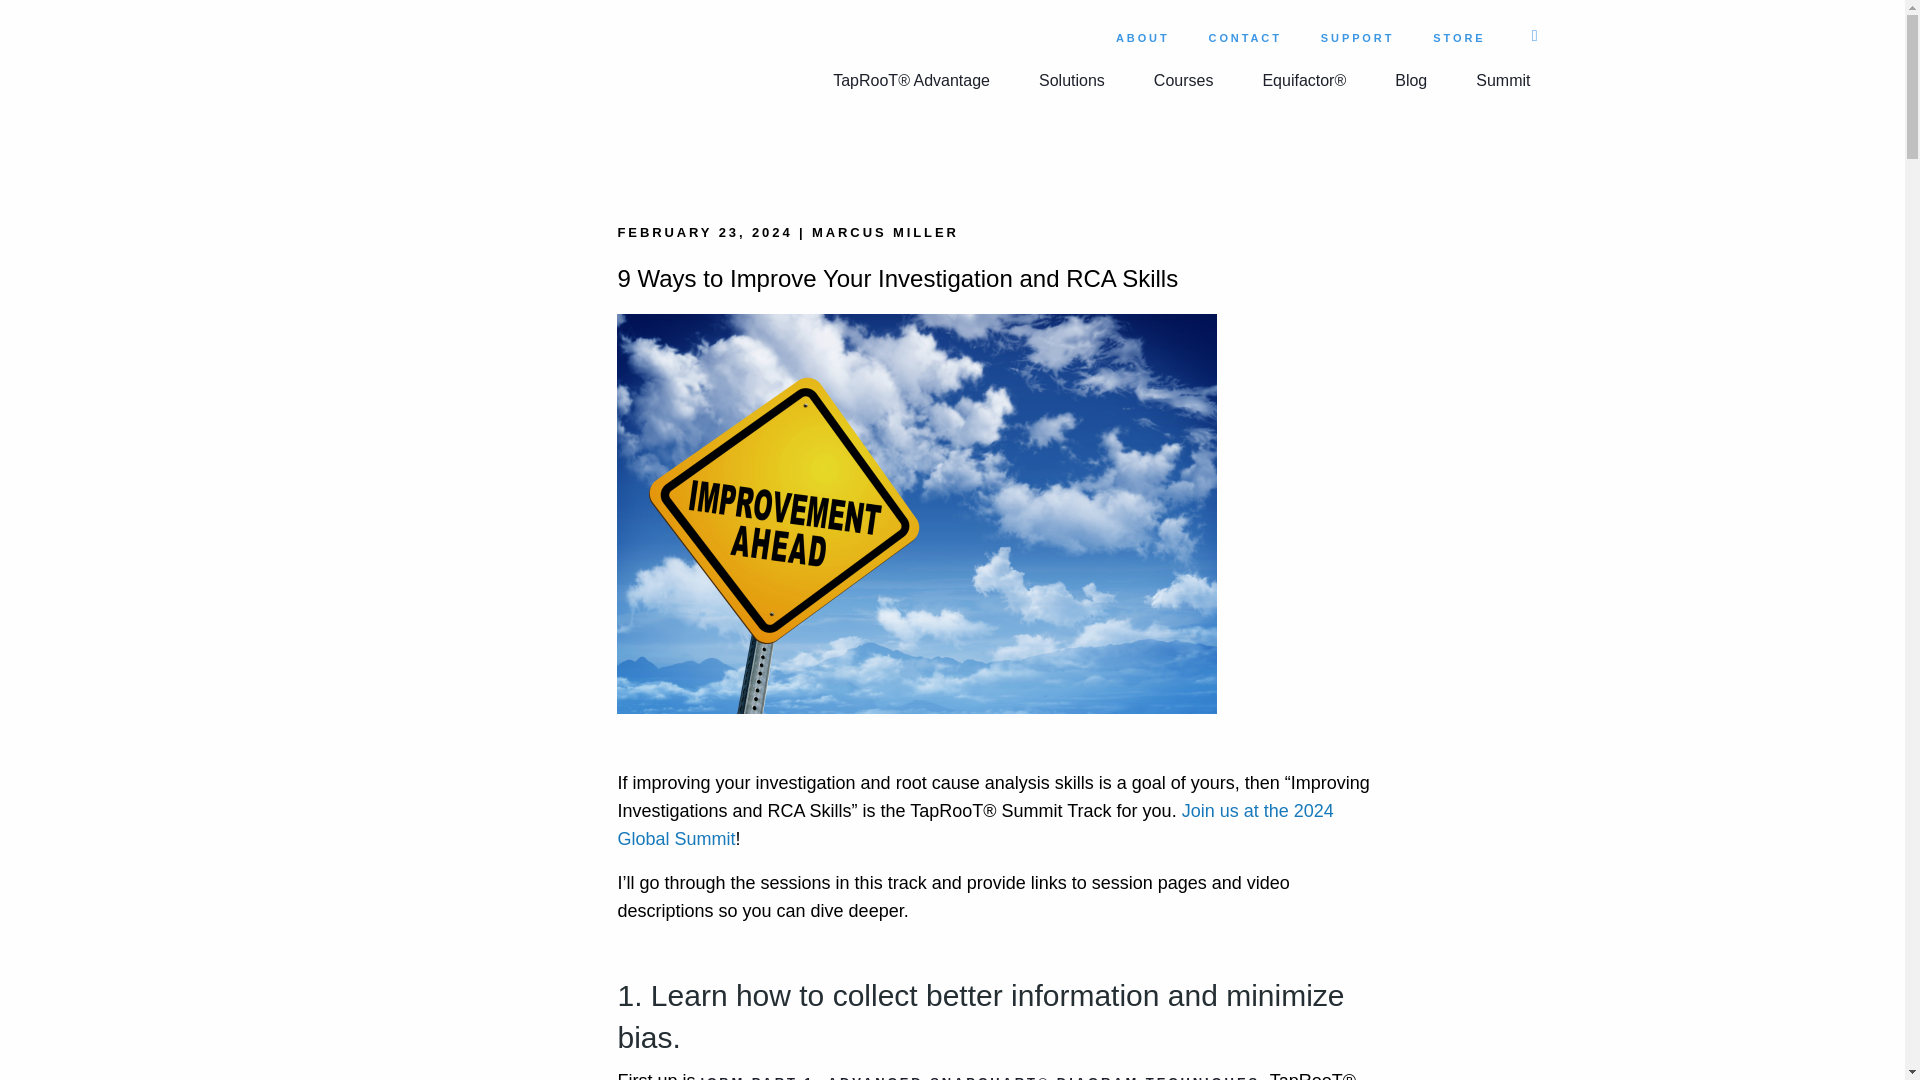 The image size is (1920, 1080). I want to click on Quality, so click(1056, 140).